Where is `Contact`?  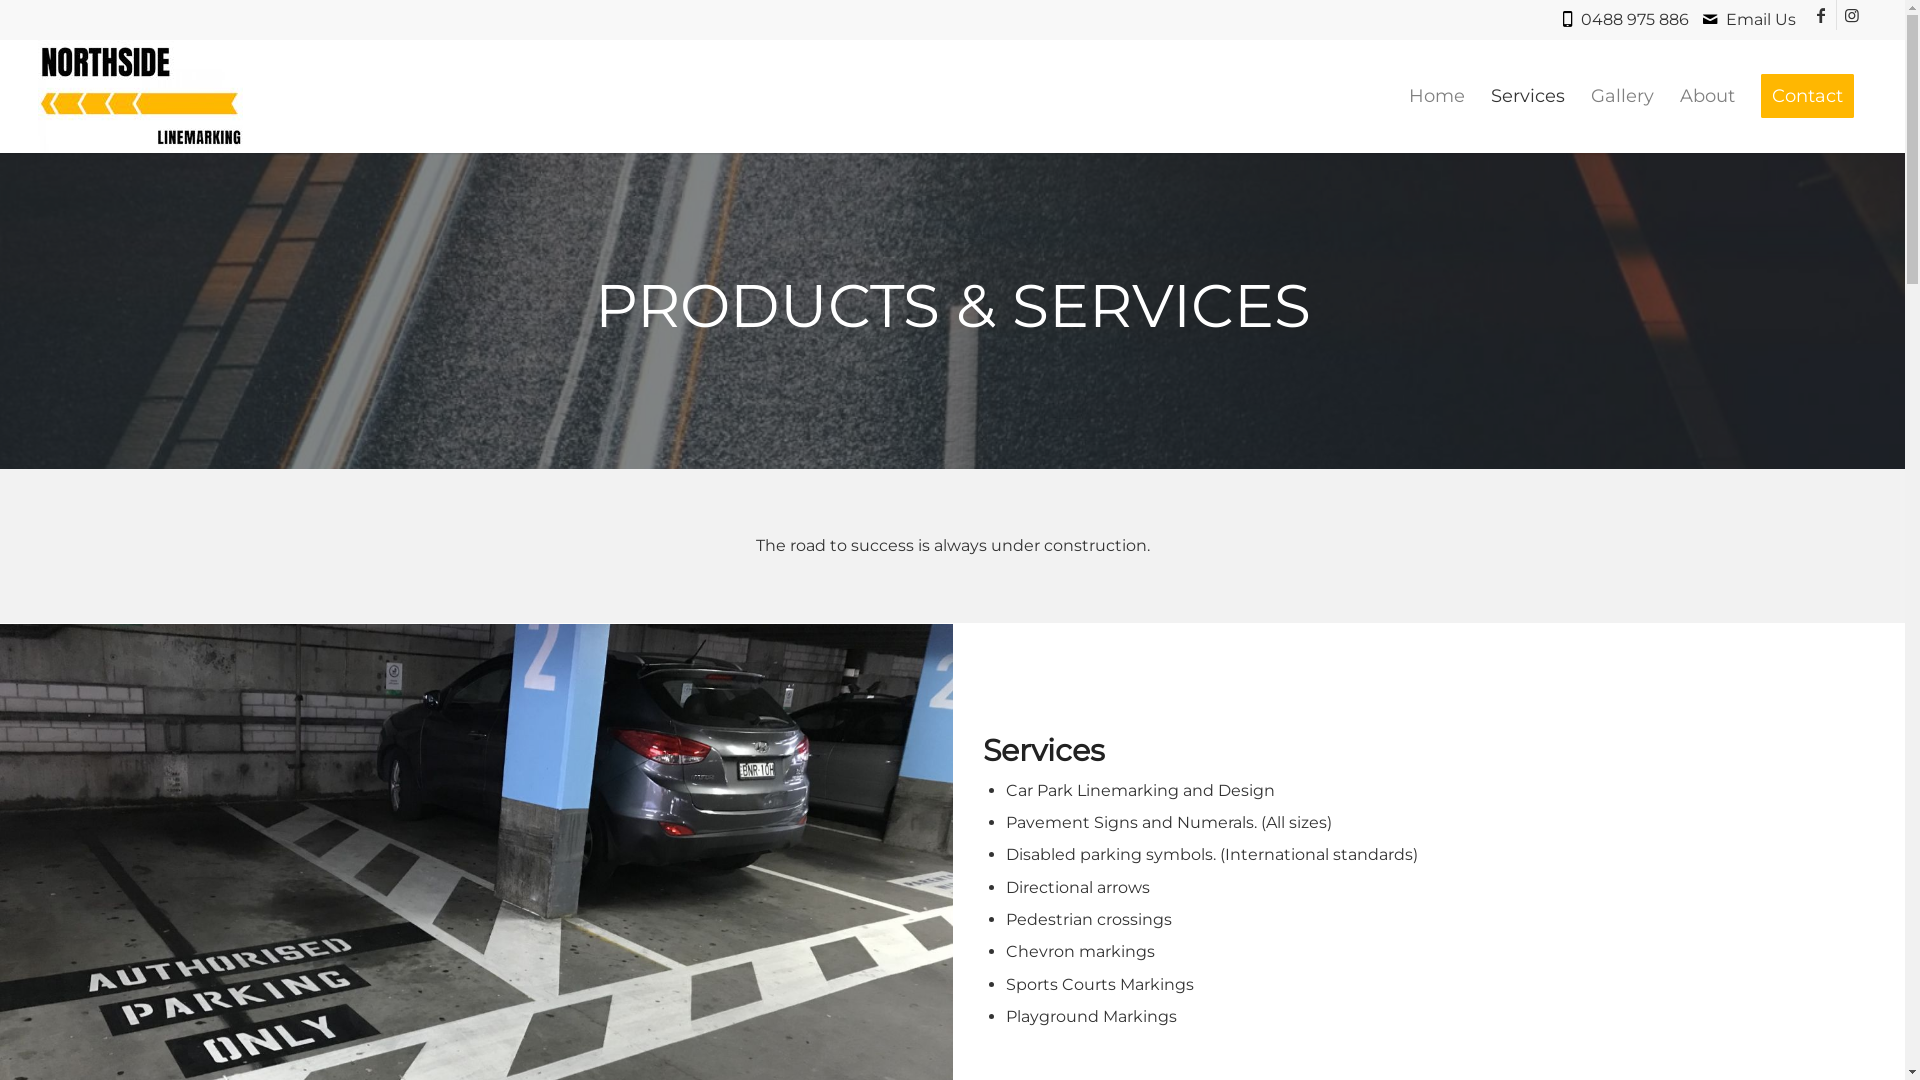
Contact is located at coordinates (1808, 96).